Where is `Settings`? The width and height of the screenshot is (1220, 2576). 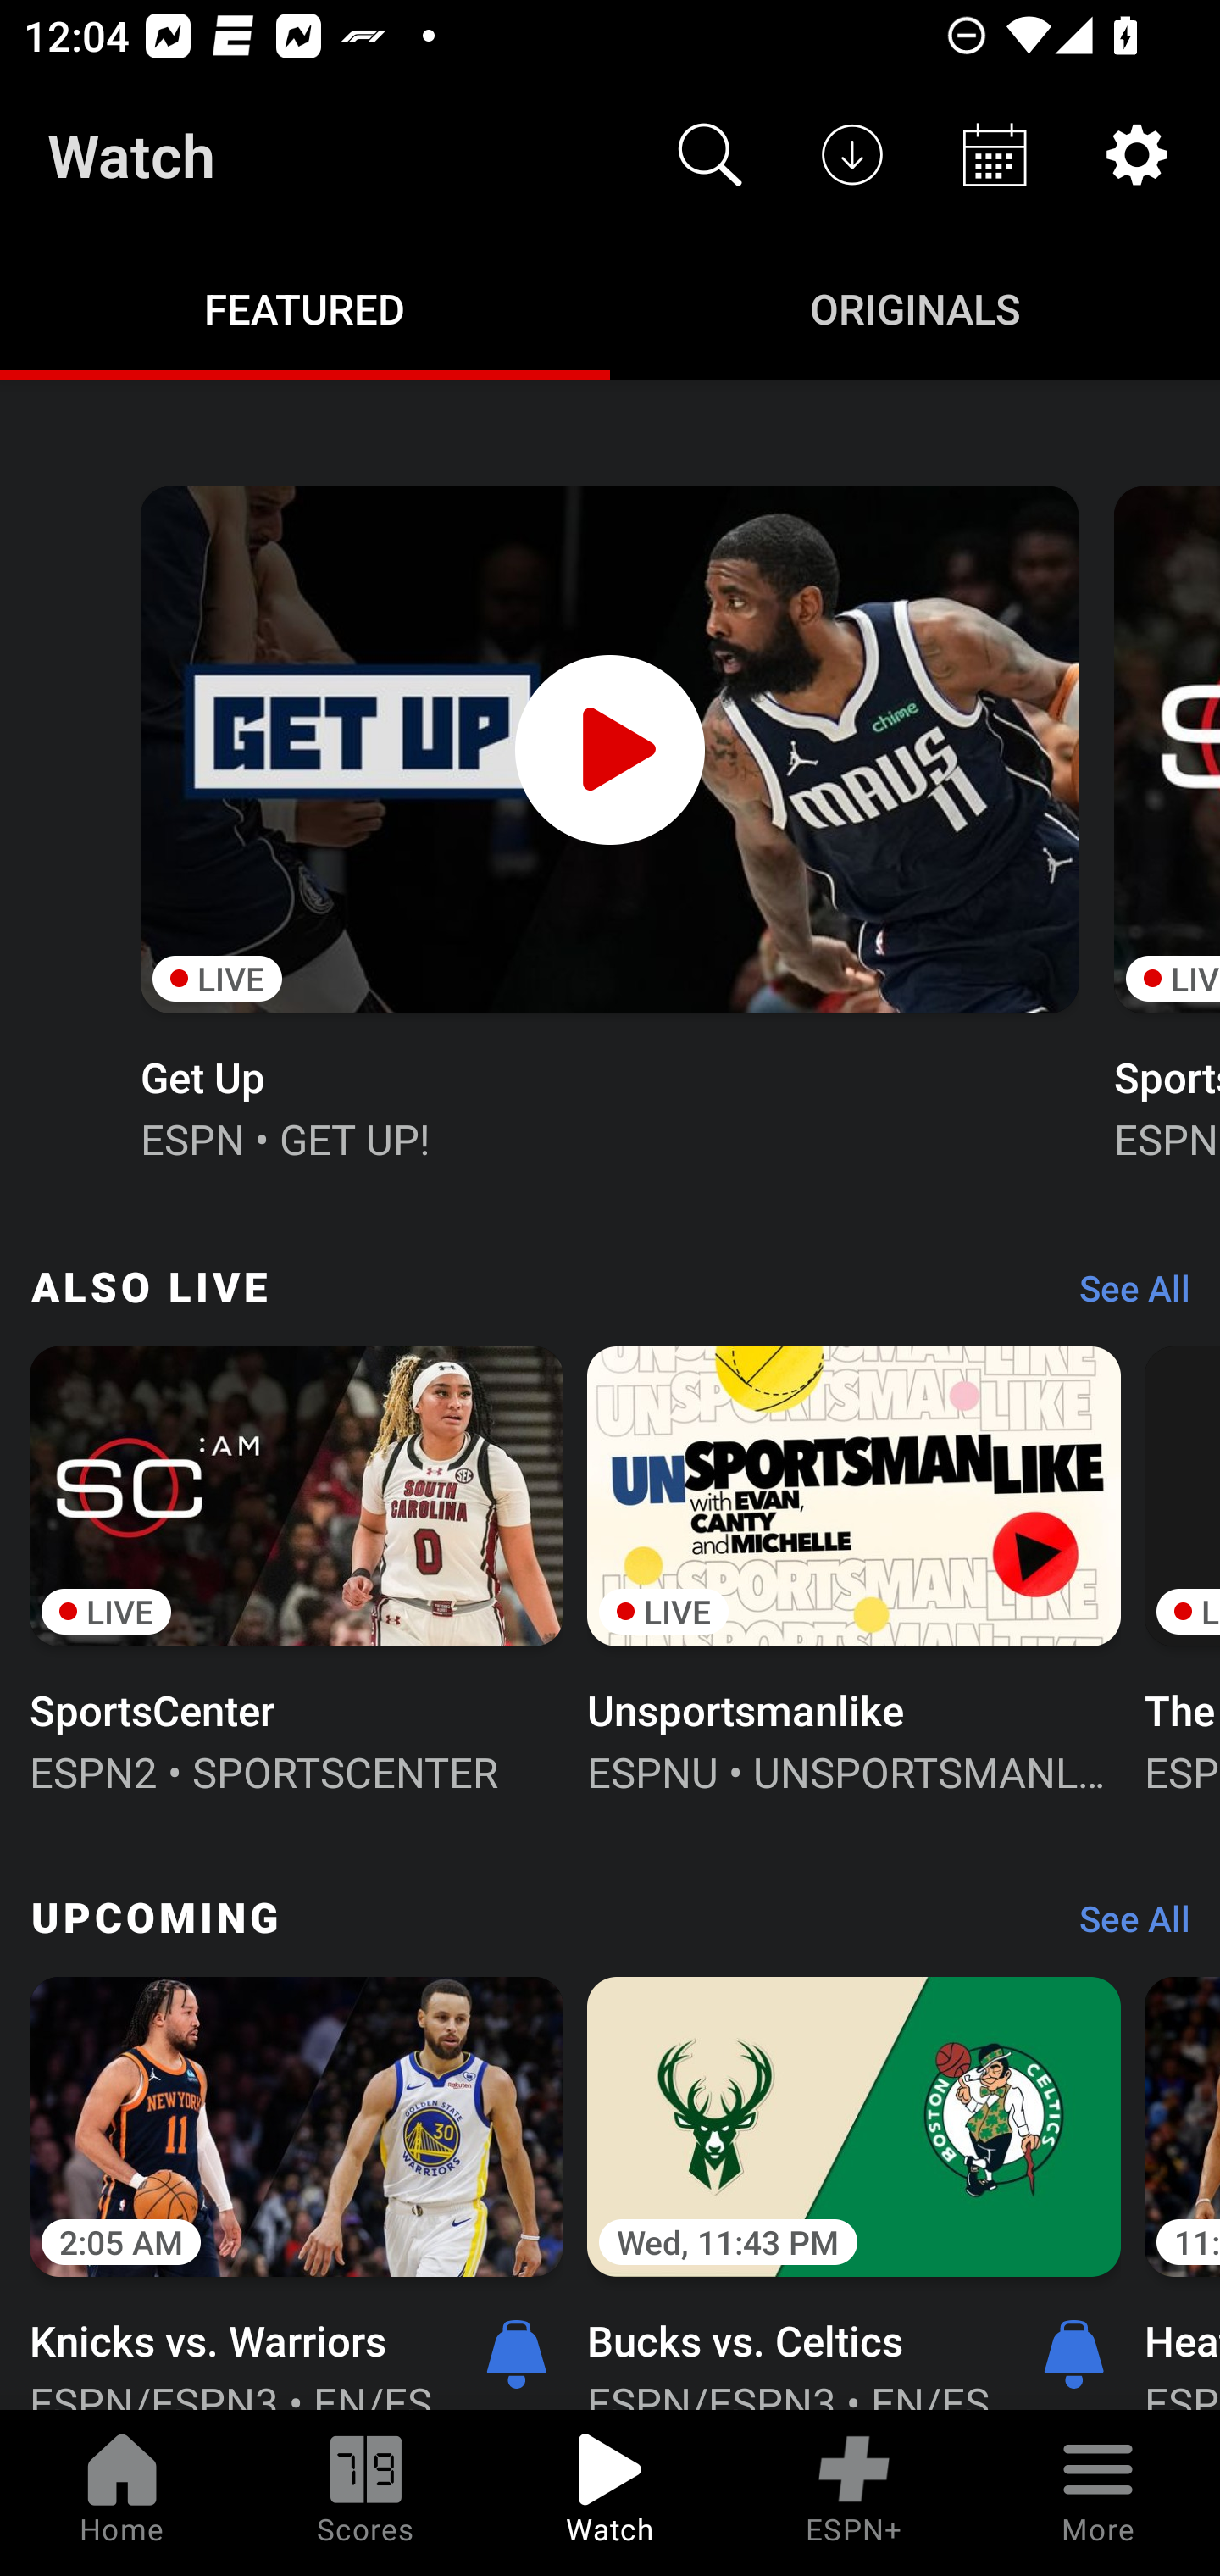 Settings is located at coordinates (1137, 154).